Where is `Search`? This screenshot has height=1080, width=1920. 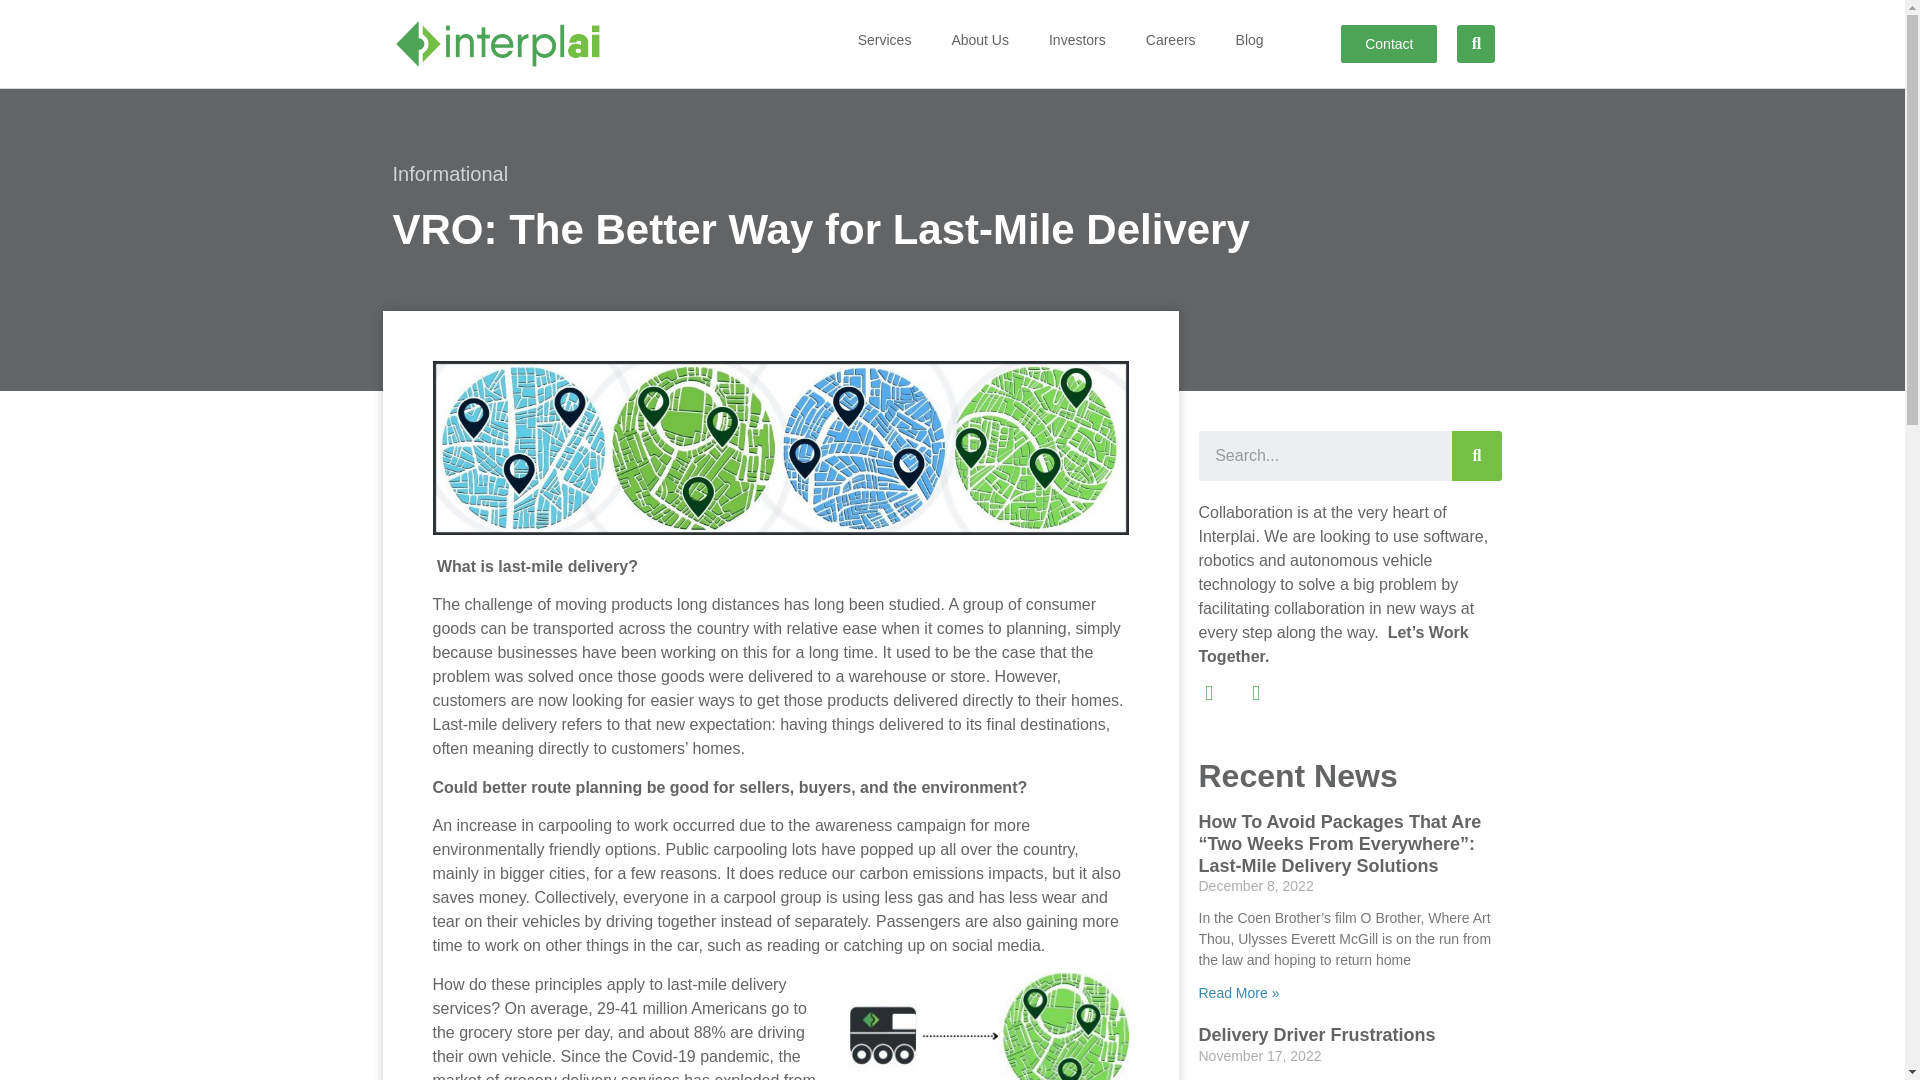
Search is located at coordinates (1324, 455).